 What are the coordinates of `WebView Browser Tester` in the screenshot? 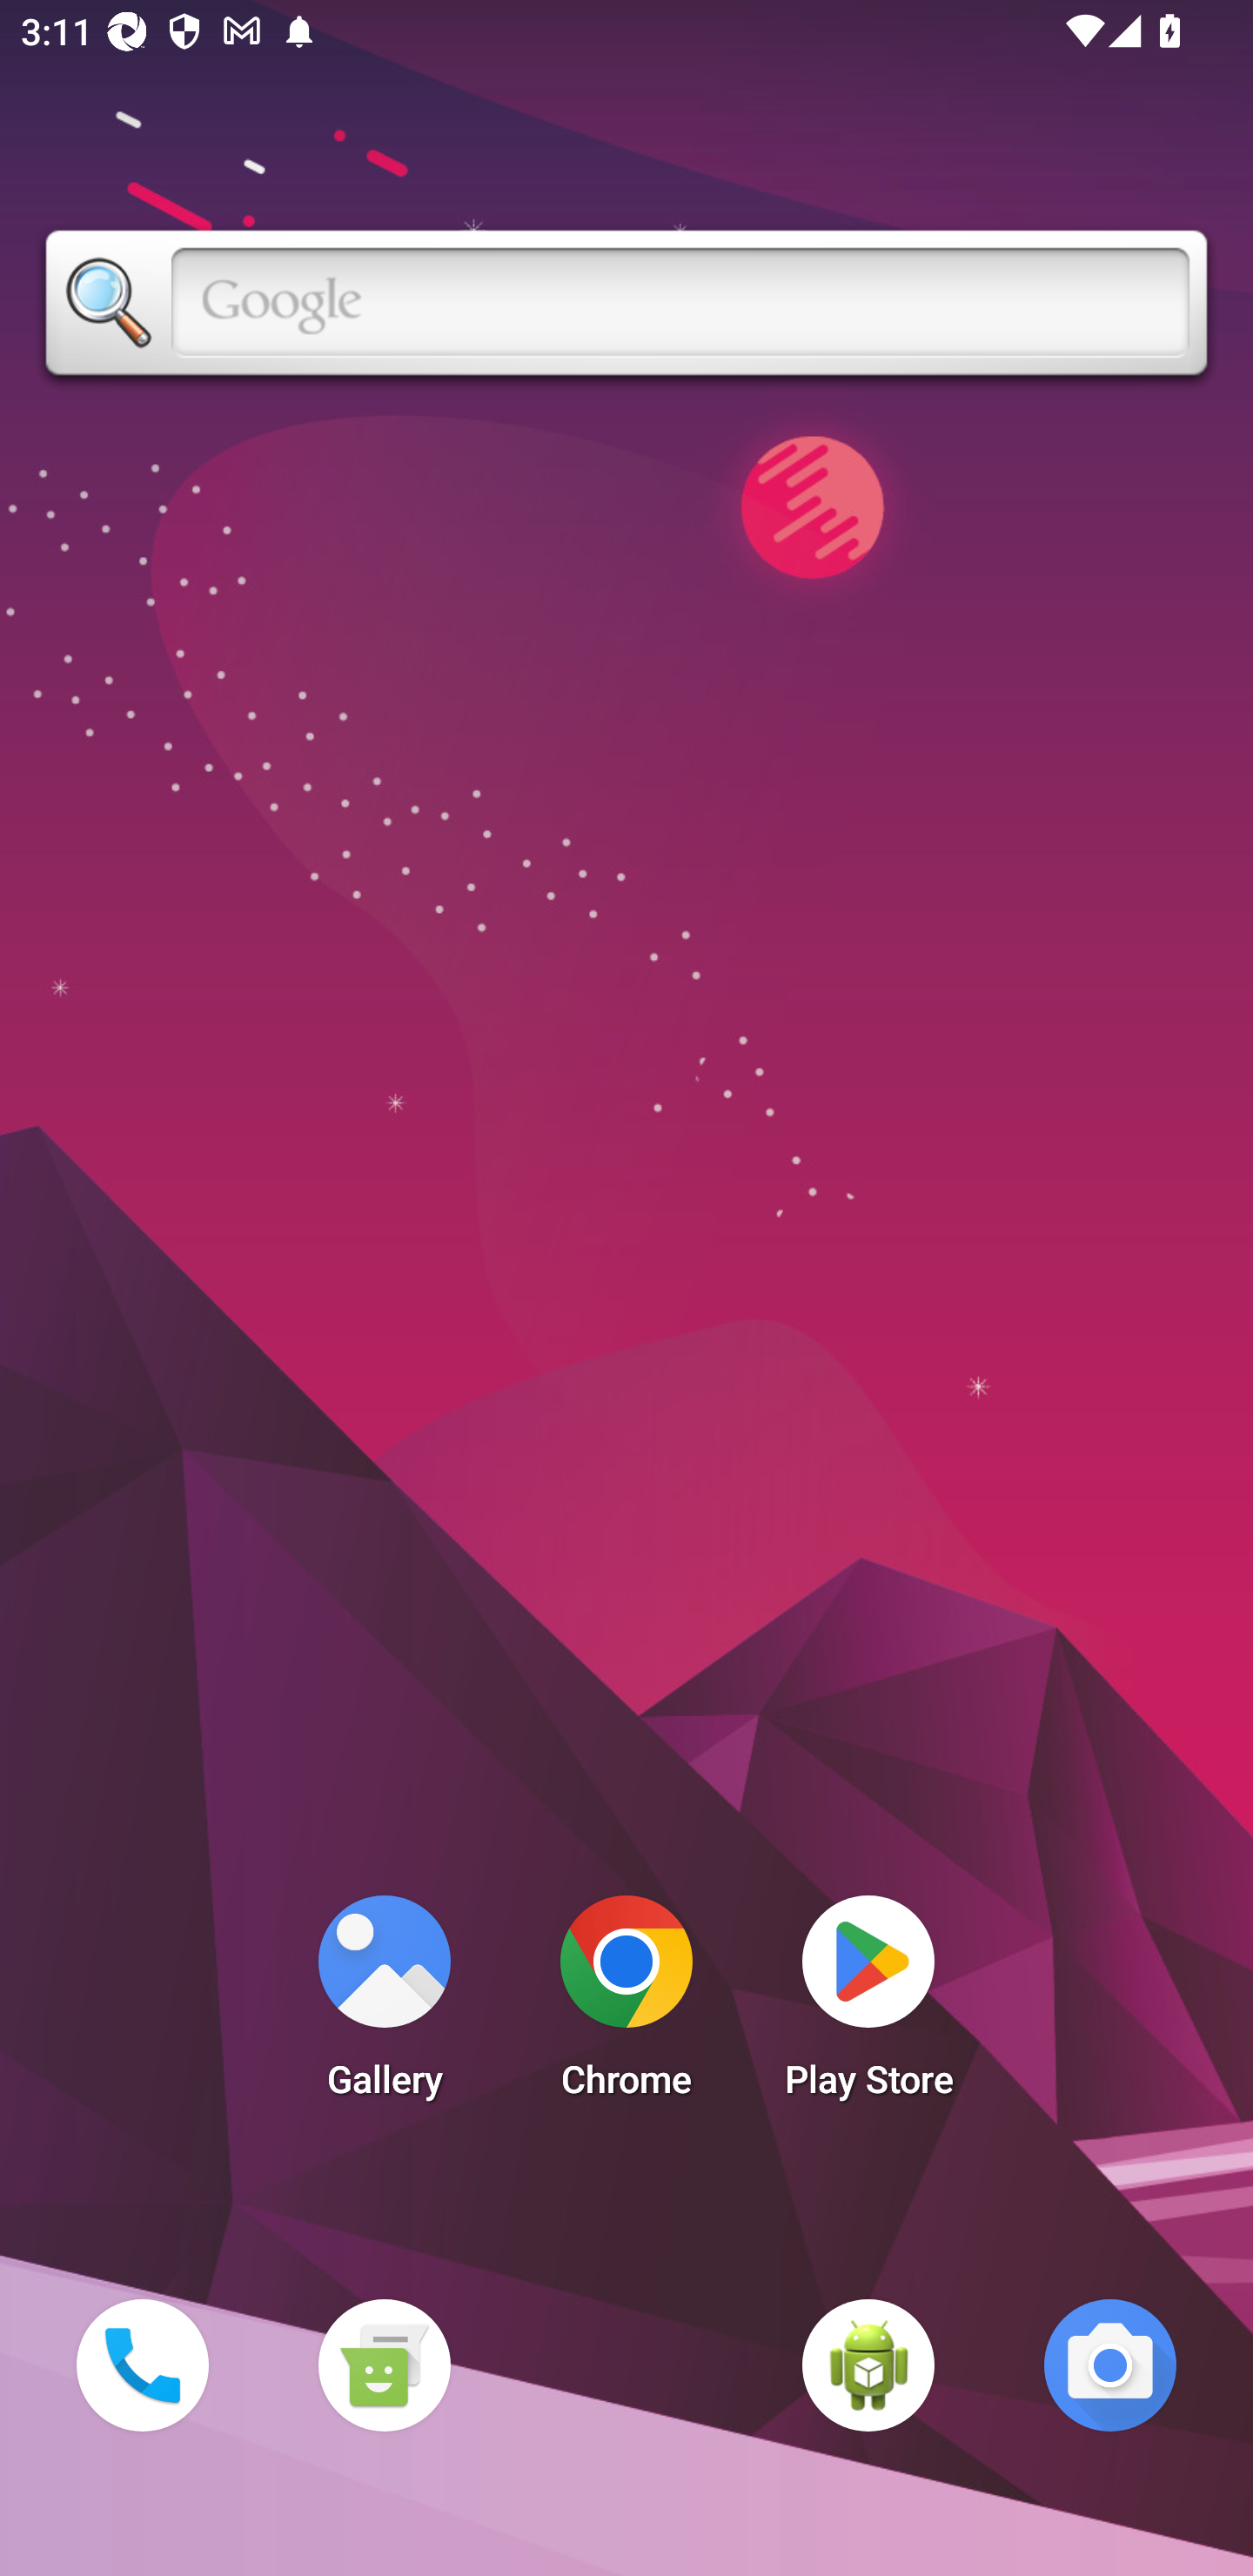 It's located at (868, 2365).